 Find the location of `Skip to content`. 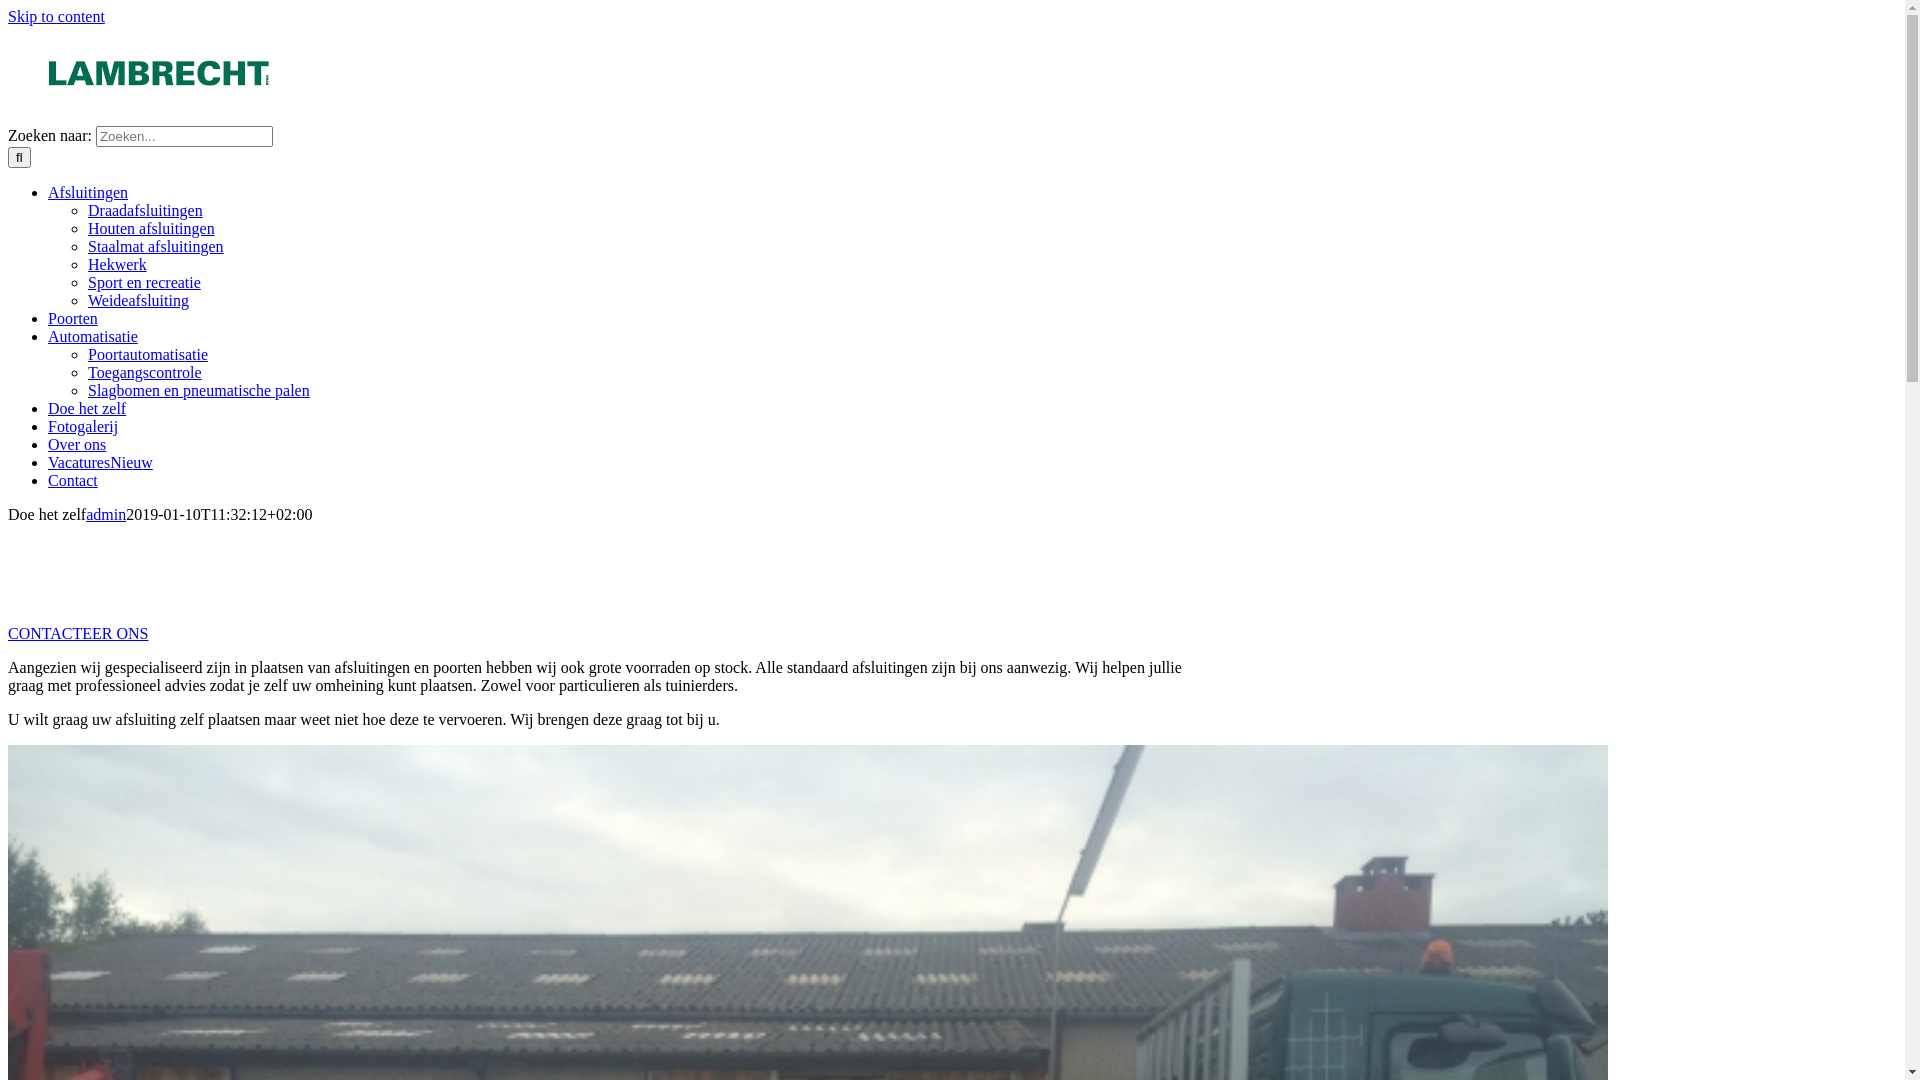

Skip to content is located at coordinates (56, 16).